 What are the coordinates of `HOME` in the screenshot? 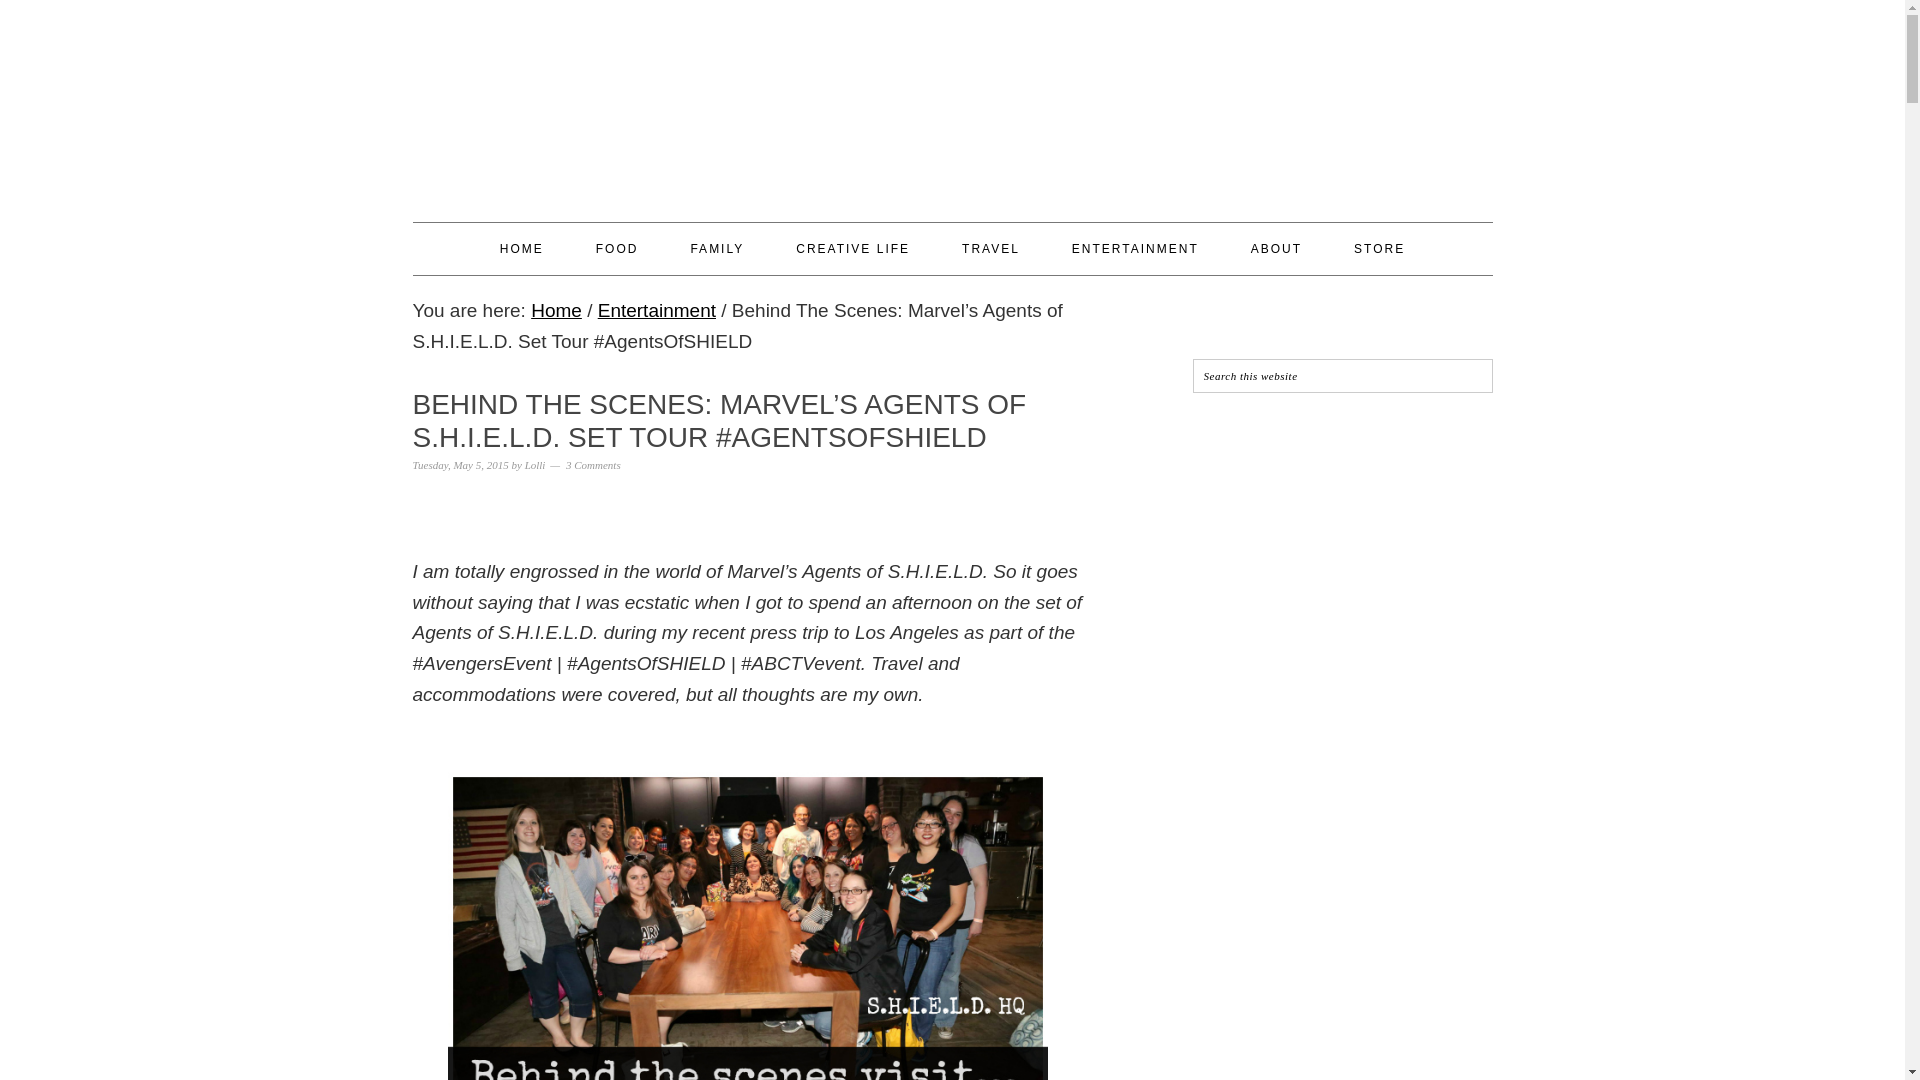 It's located at (521, 248).